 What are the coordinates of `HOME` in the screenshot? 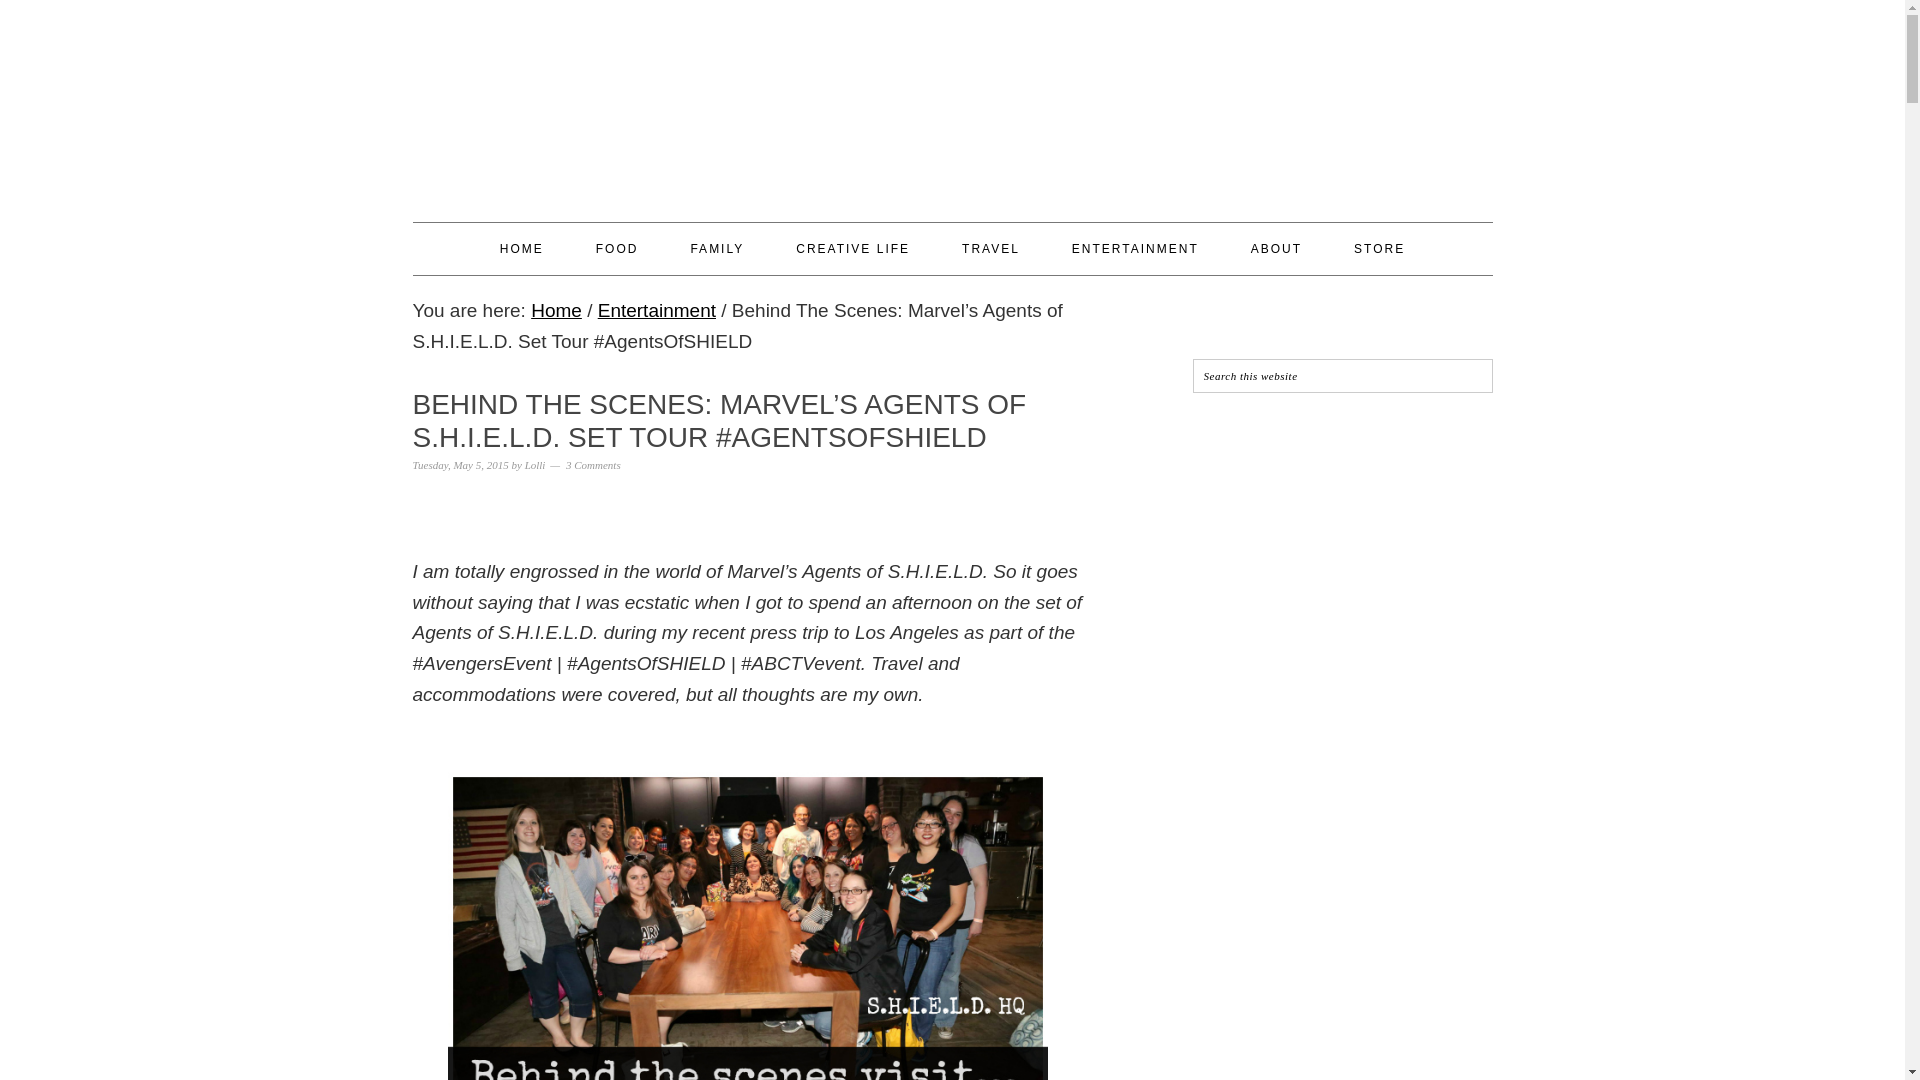 It's located at (521, 248).